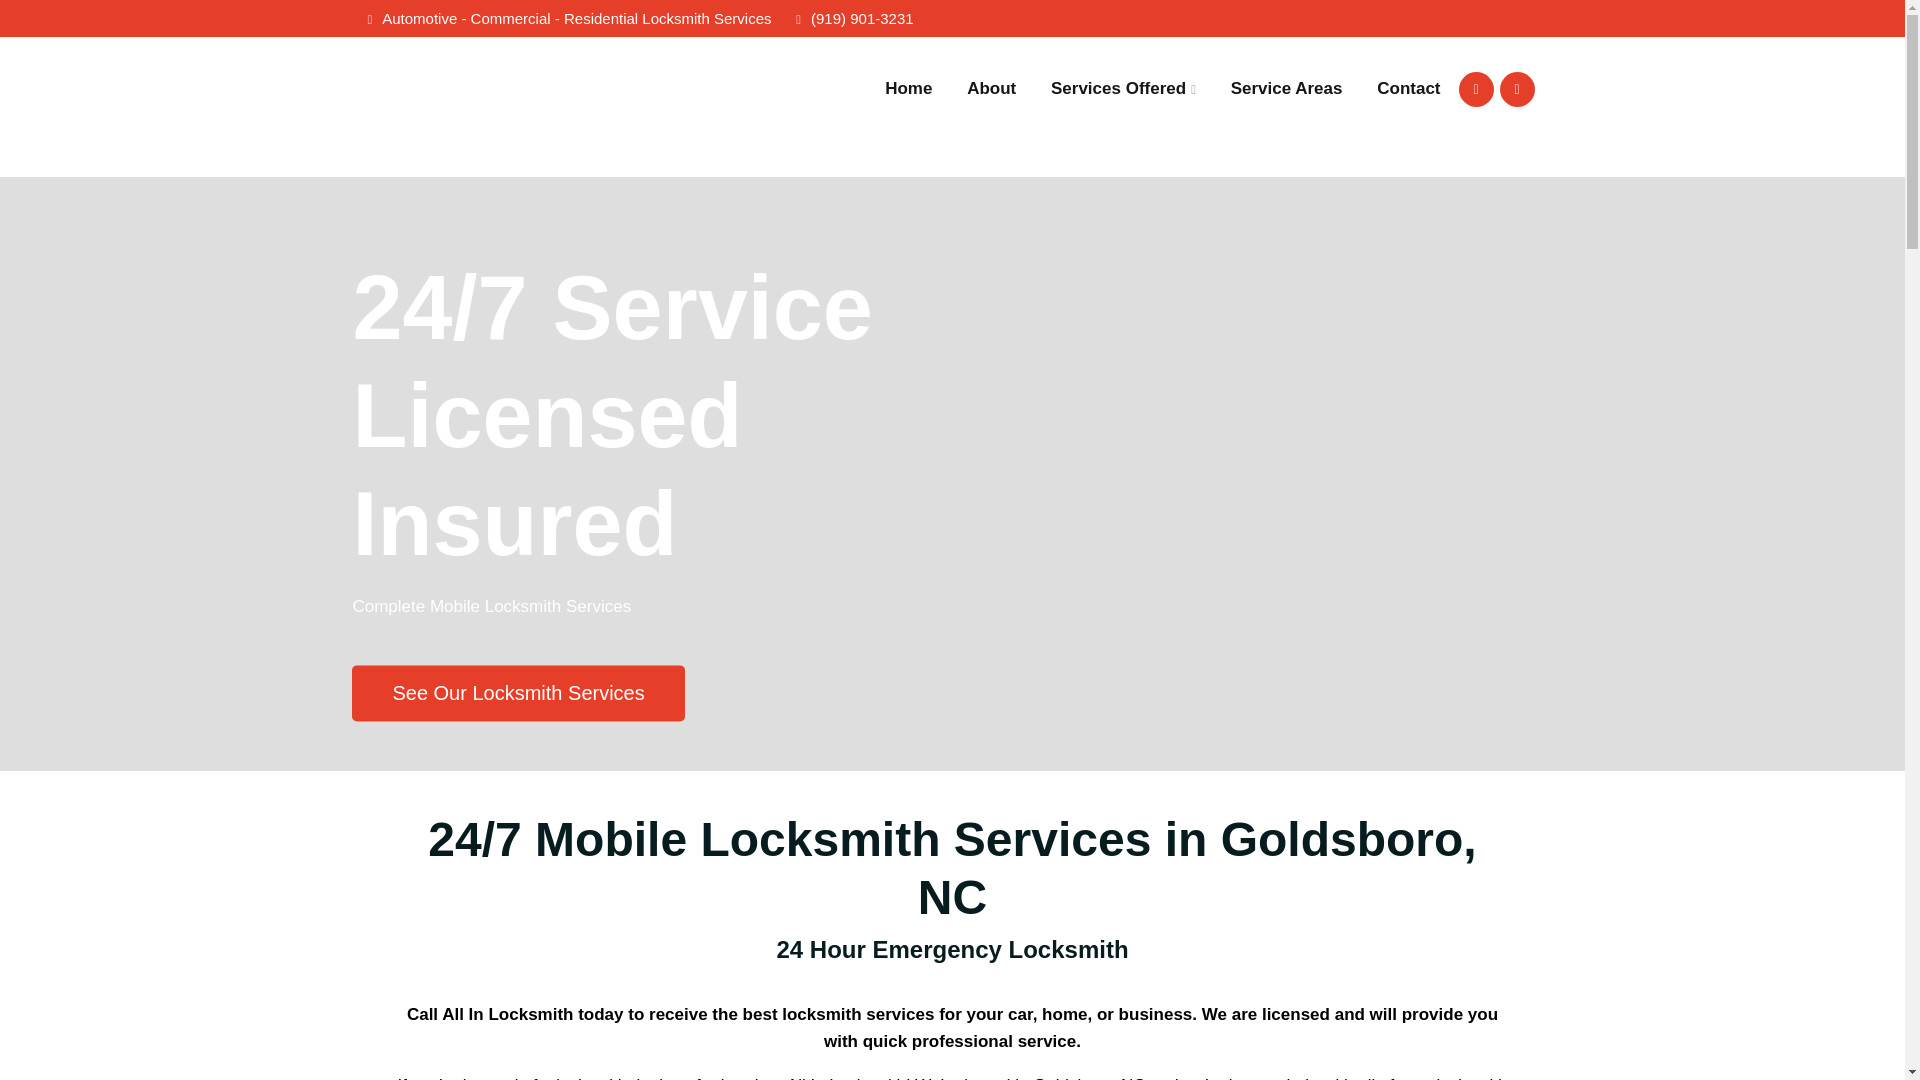 The image size is (1920, 1080). Describe the element at coordinates (908, 88) in the screenshot. I see `Home` at that location.